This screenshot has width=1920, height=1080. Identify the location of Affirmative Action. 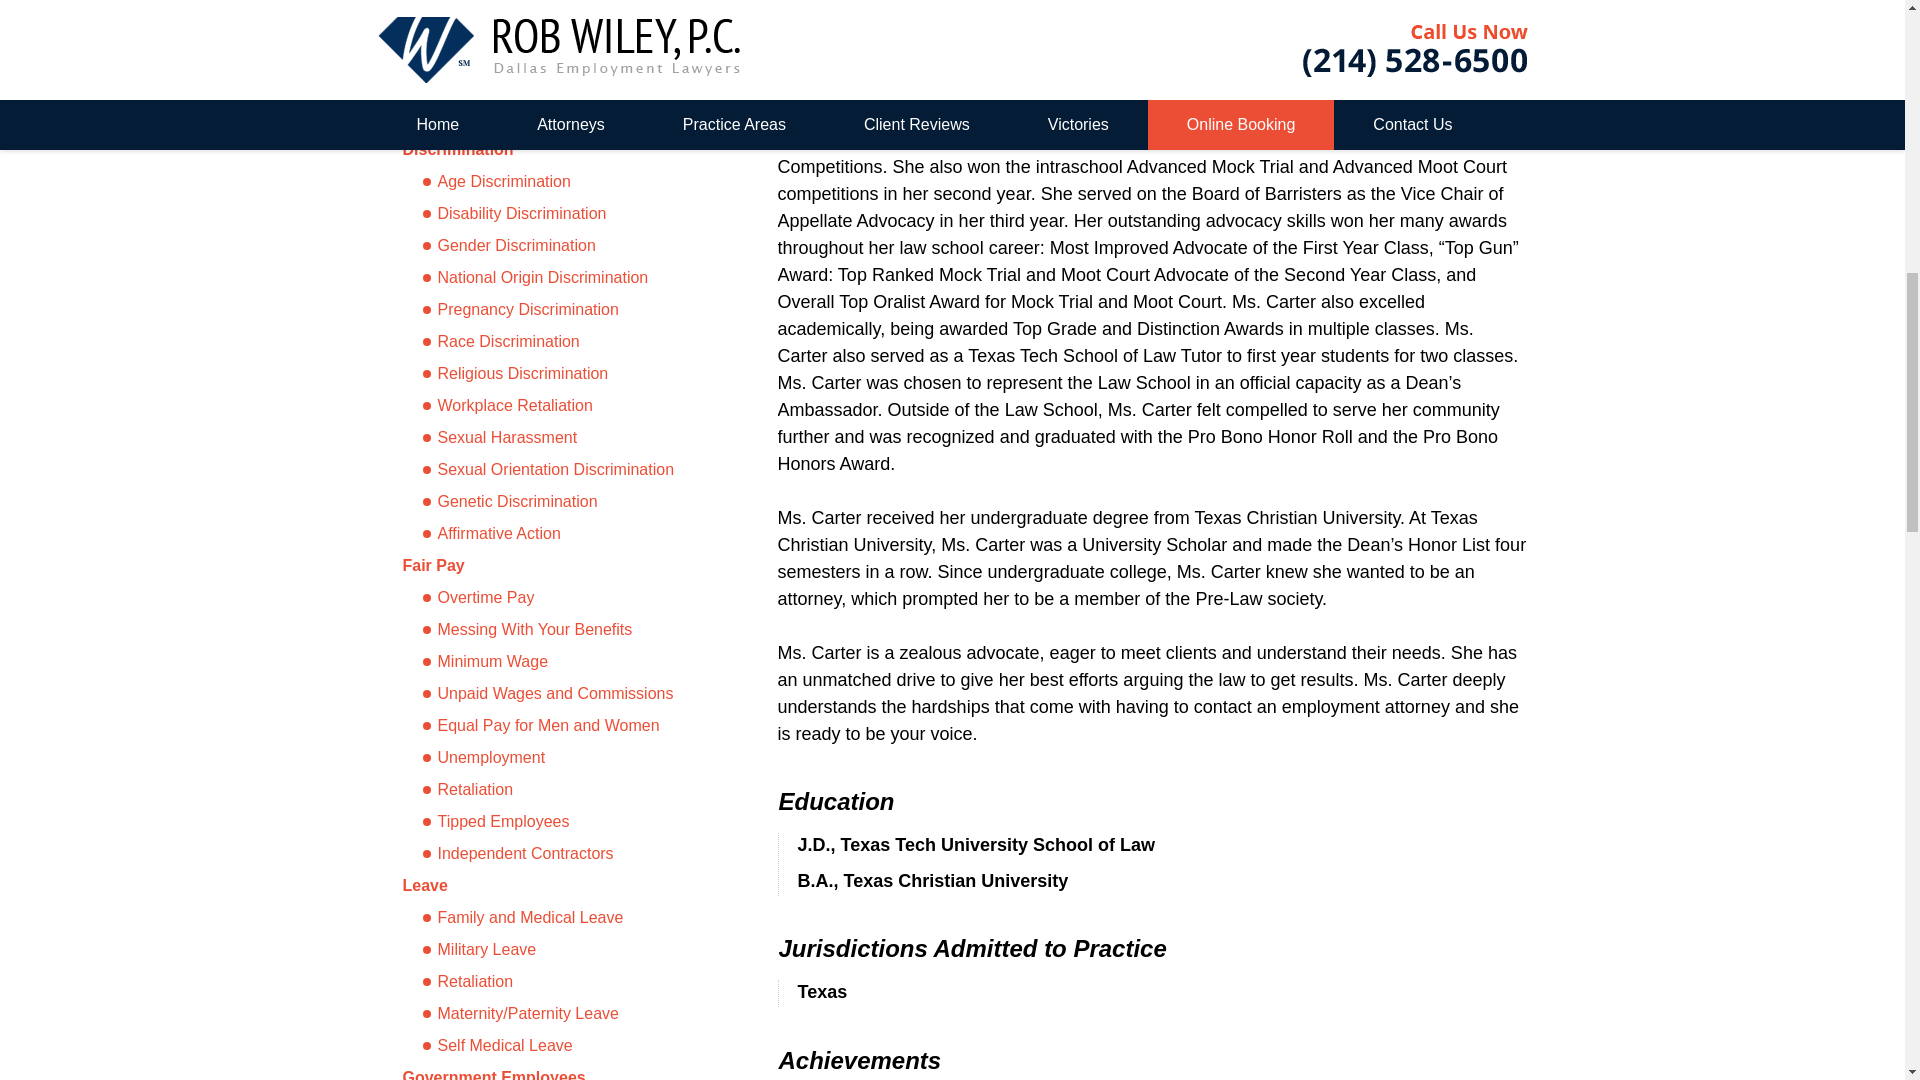
(562, 534).